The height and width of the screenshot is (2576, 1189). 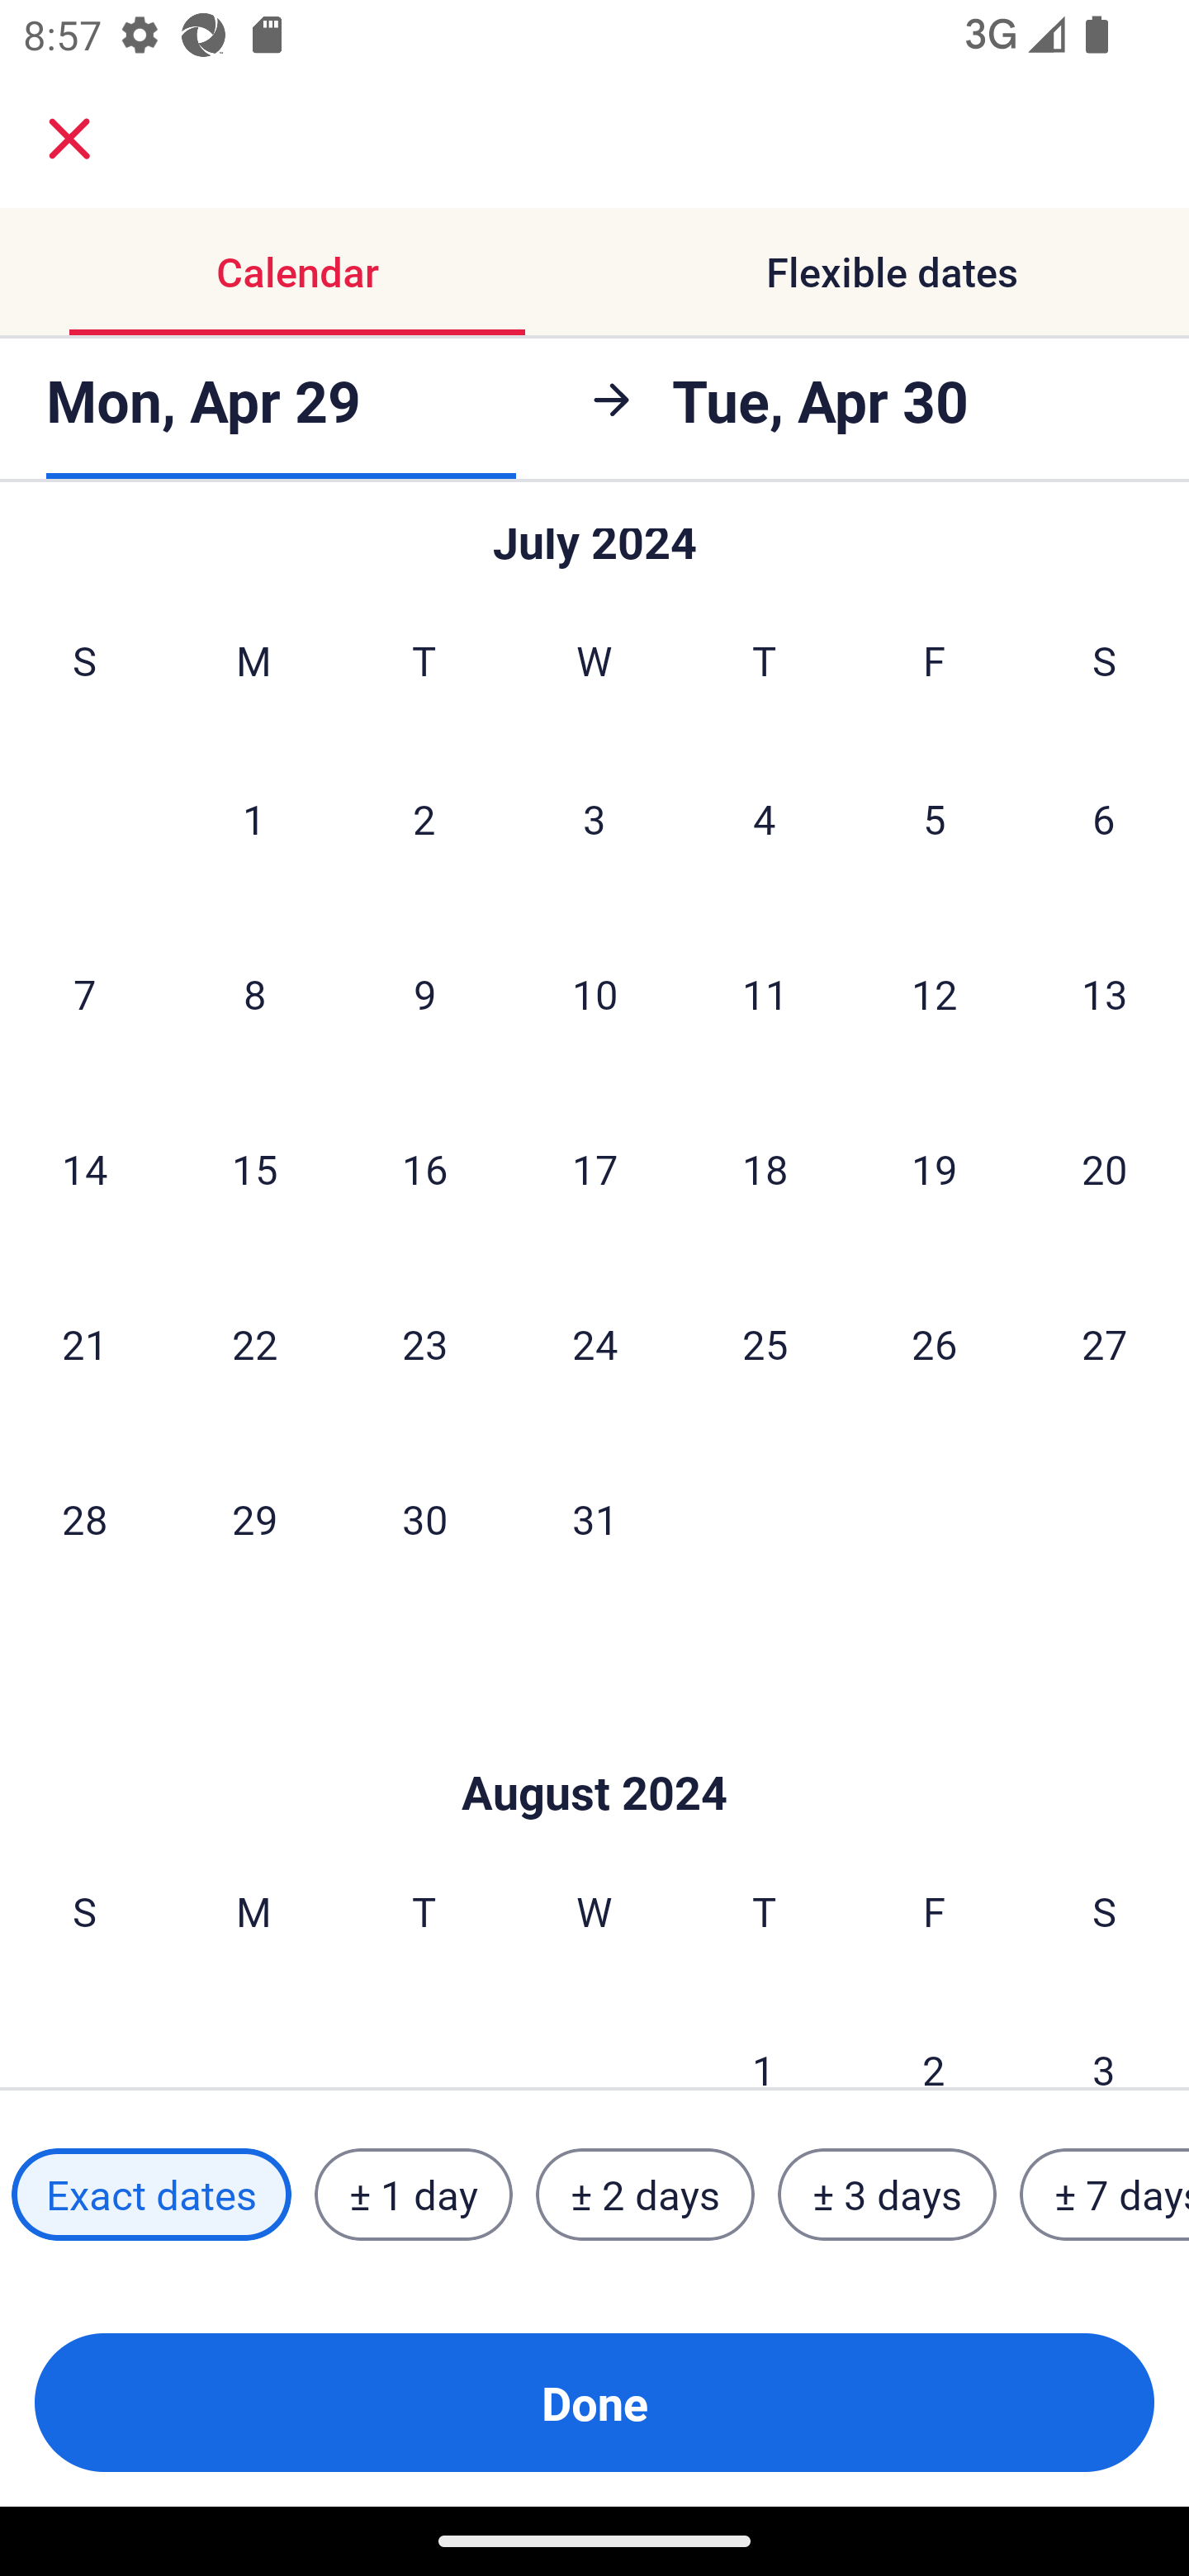 I want to click on 24 Wednesday, July 24, 2024, so click(x=594, y=1342).